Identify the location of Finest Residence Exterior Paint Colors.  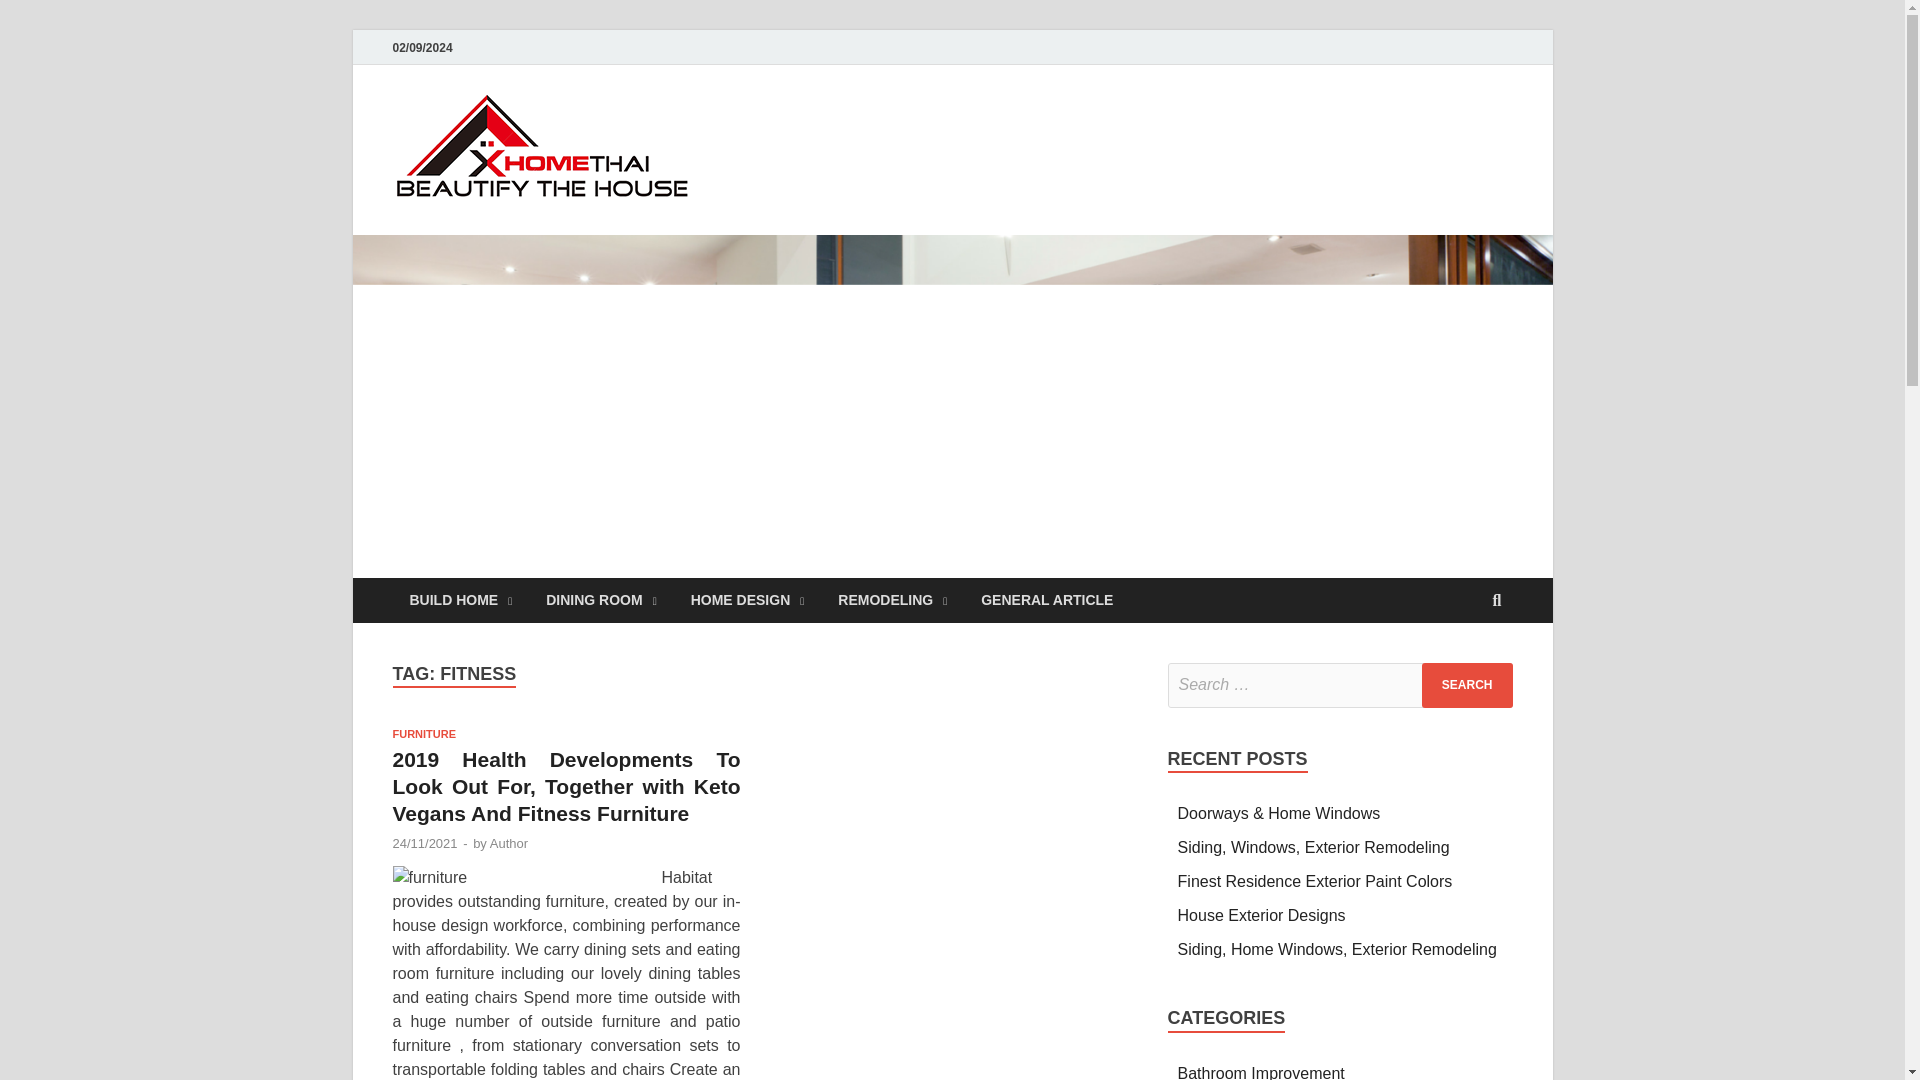
(1316, 880).